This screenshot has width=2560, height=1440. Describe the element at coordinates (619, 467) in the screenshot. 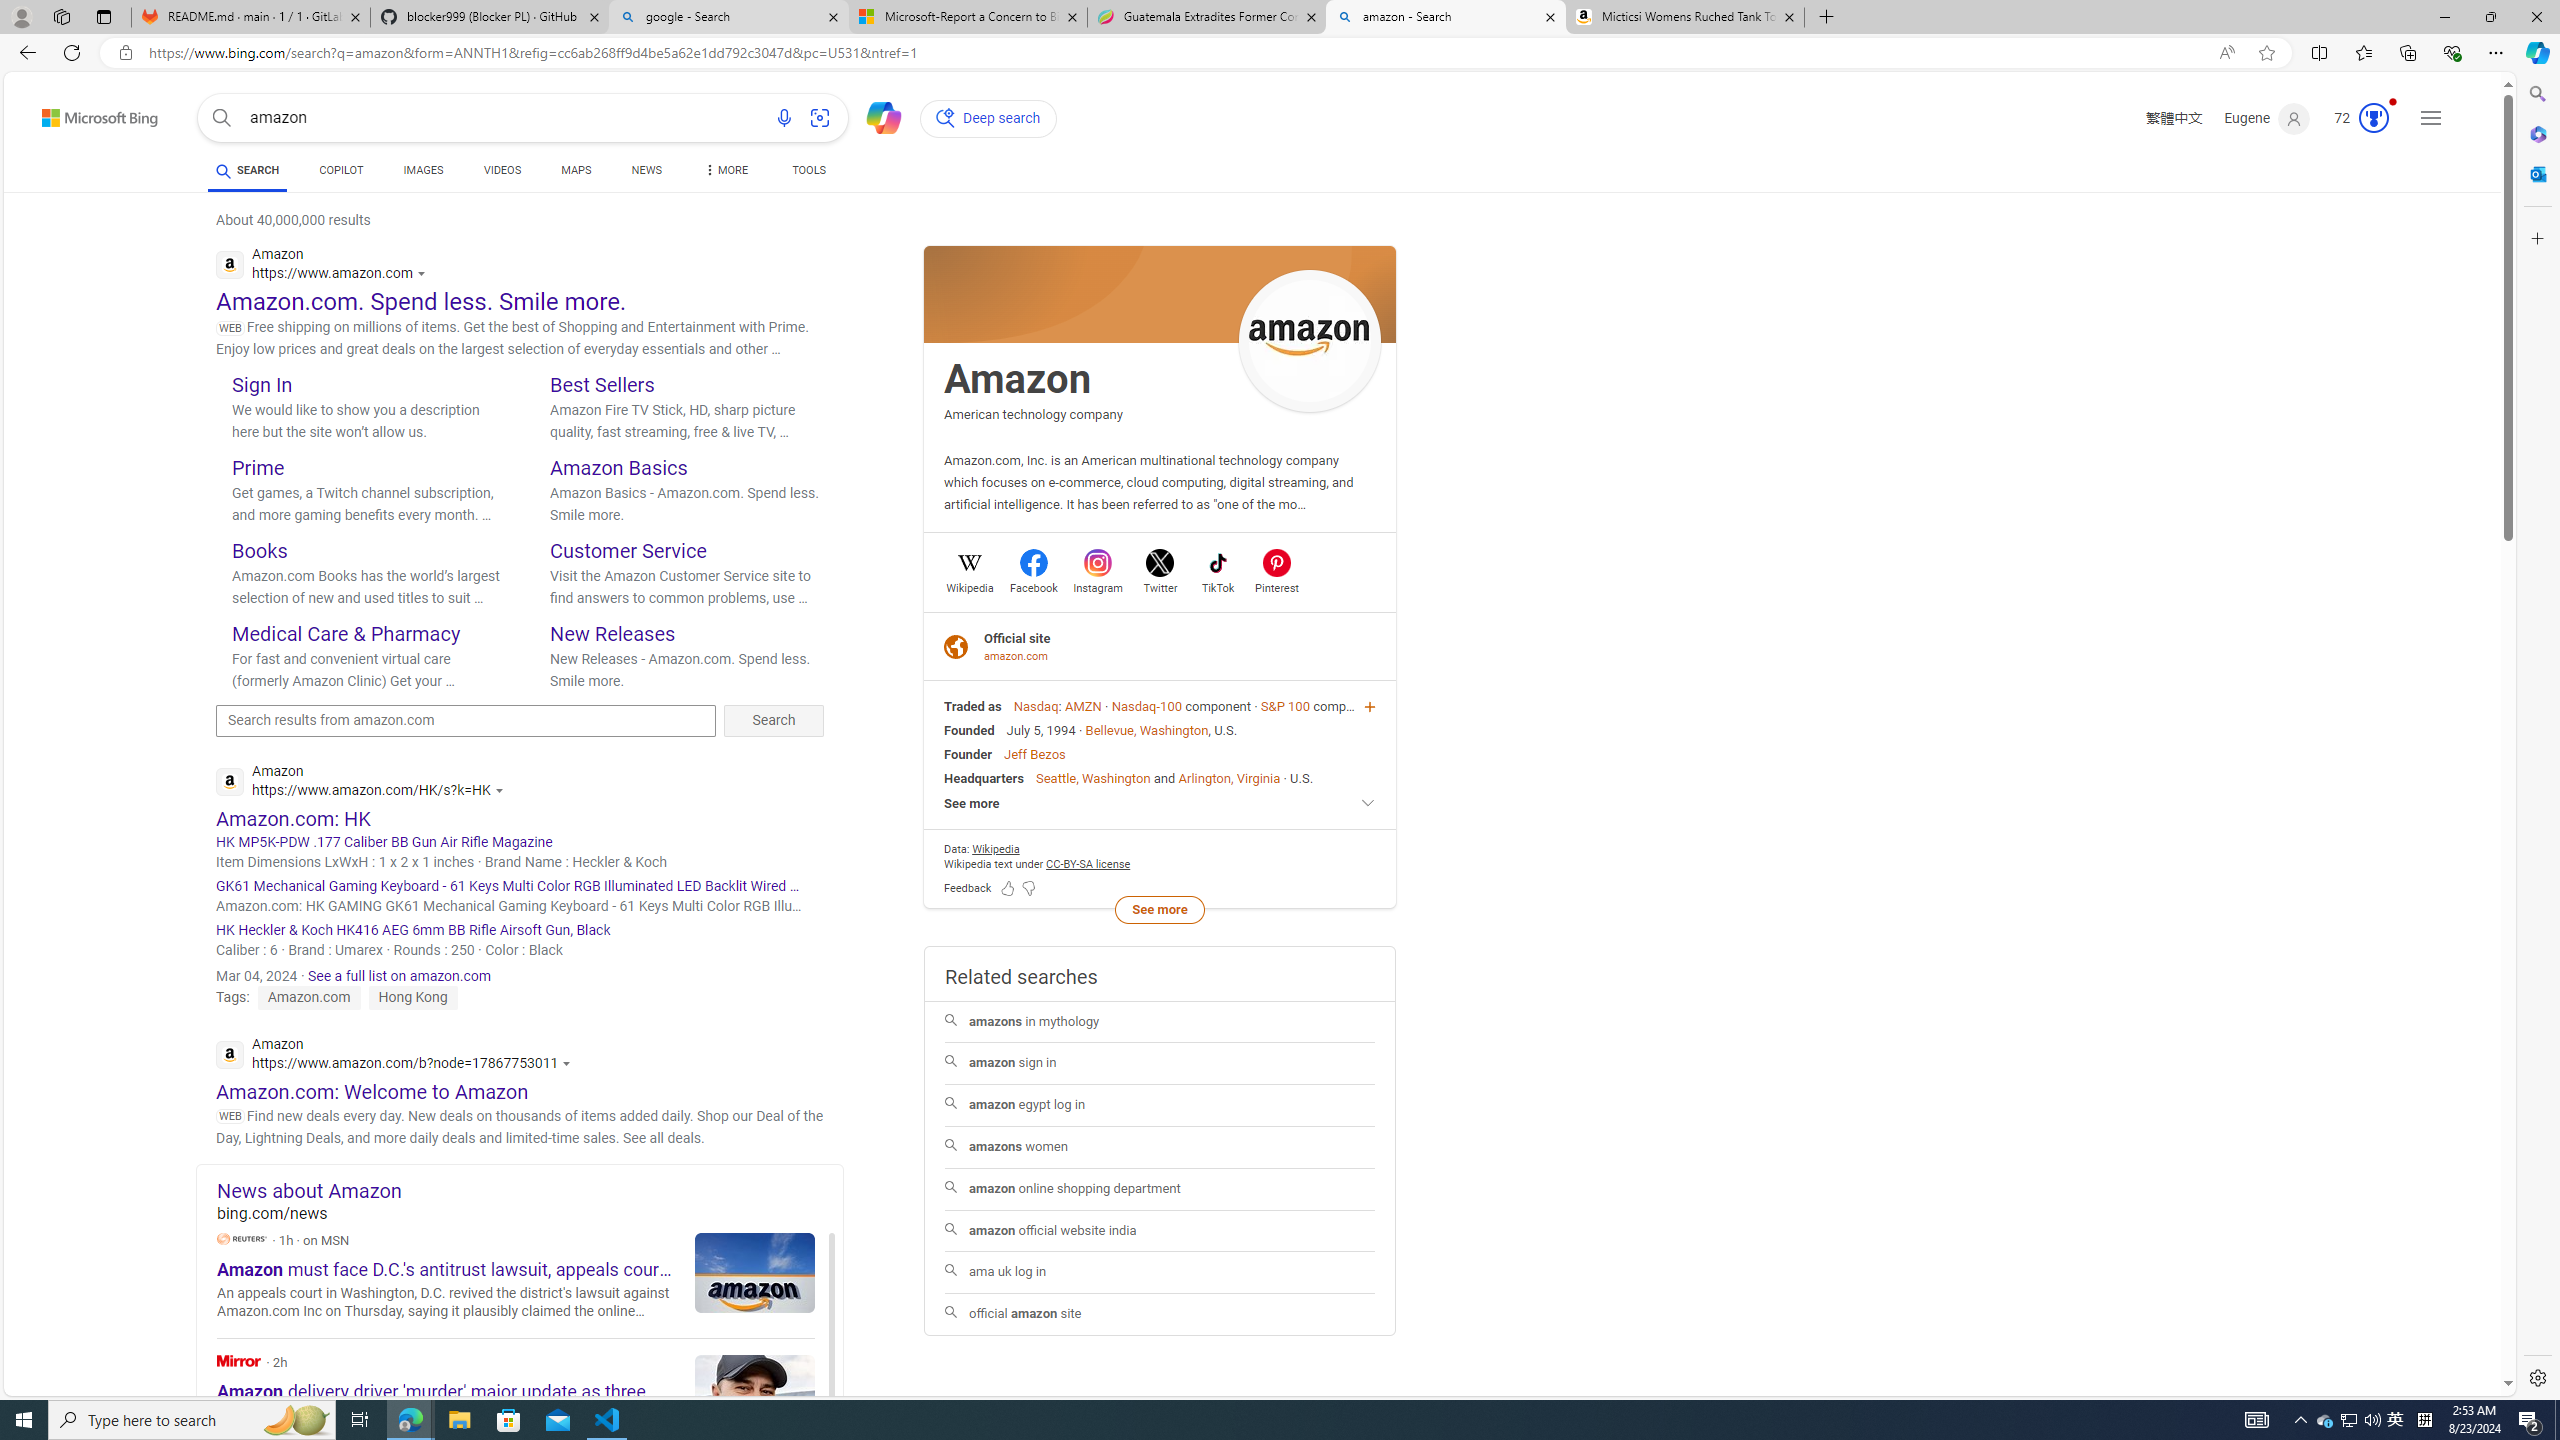

I see `Amazon Basics` at that location.